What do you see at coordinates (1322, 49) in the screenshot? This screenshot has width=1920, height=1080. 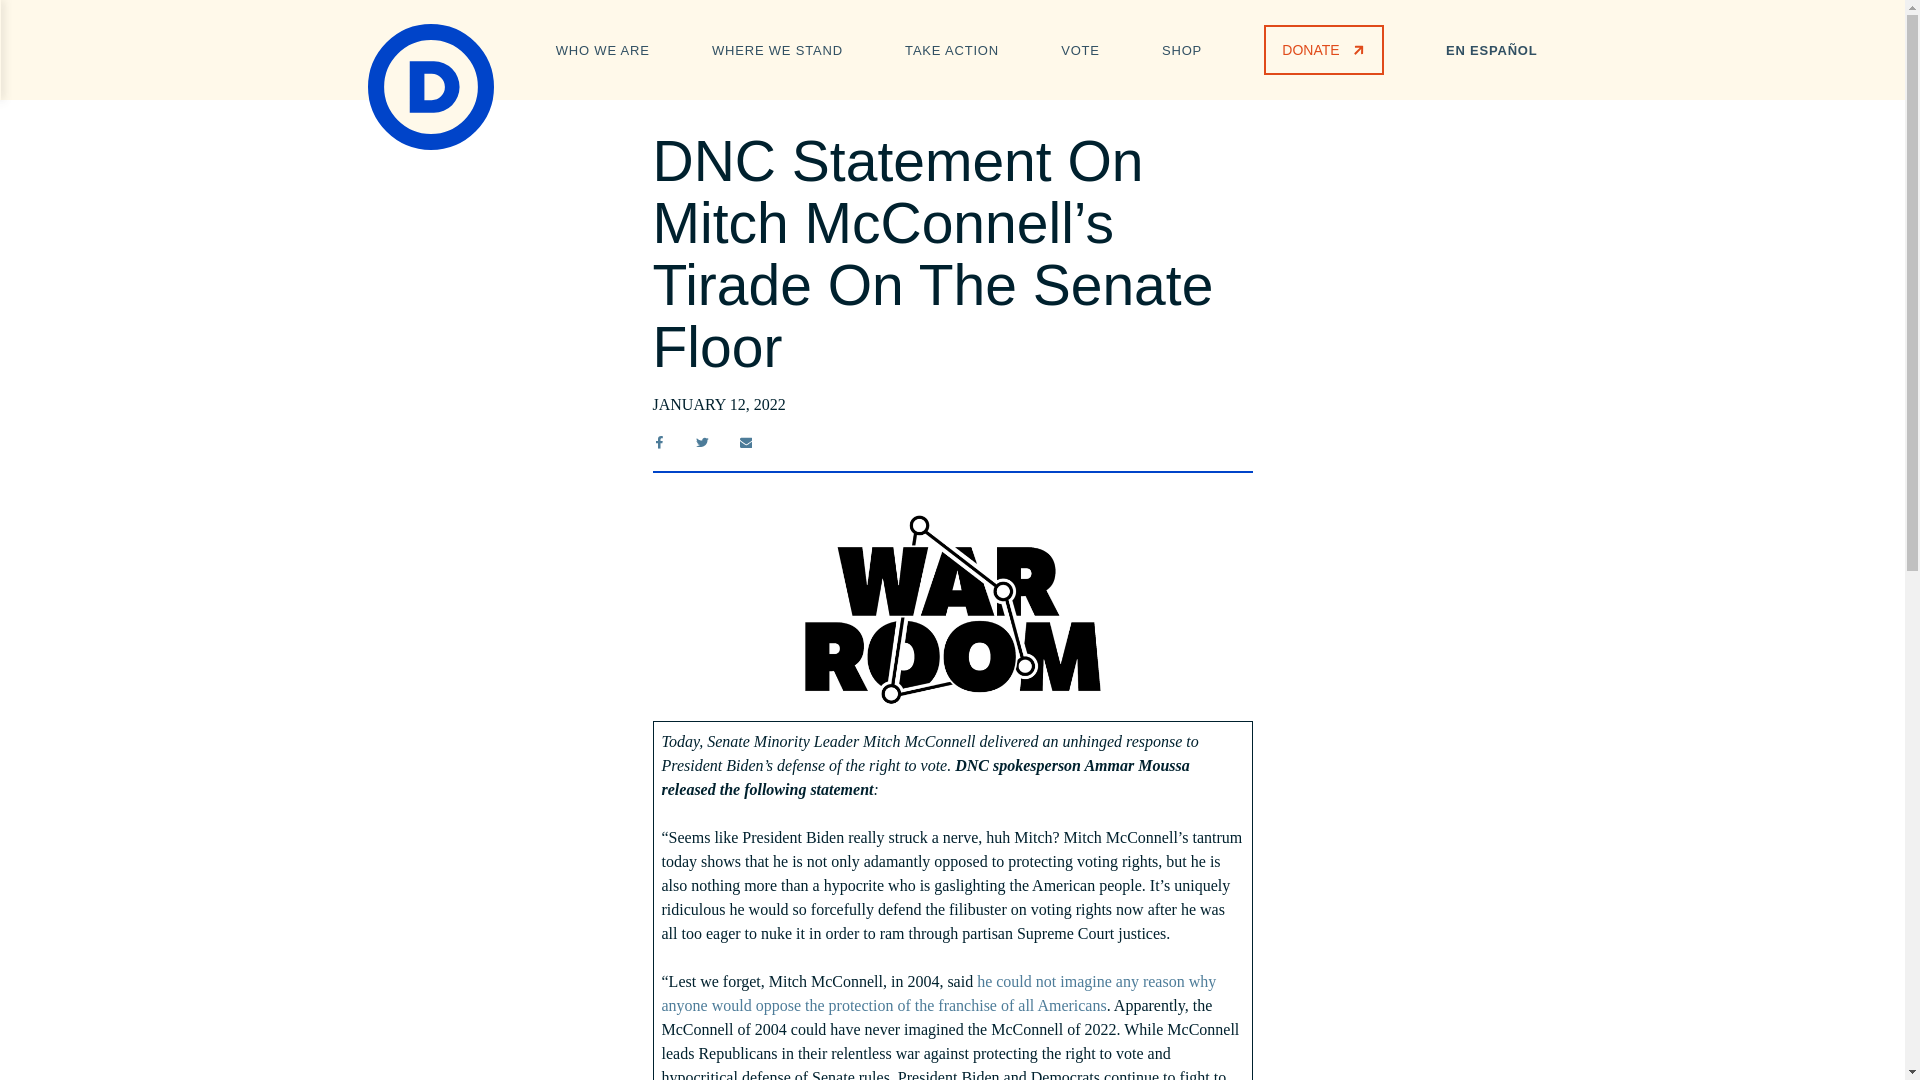 I see `DONATE` at bounding box center [1322, 49].